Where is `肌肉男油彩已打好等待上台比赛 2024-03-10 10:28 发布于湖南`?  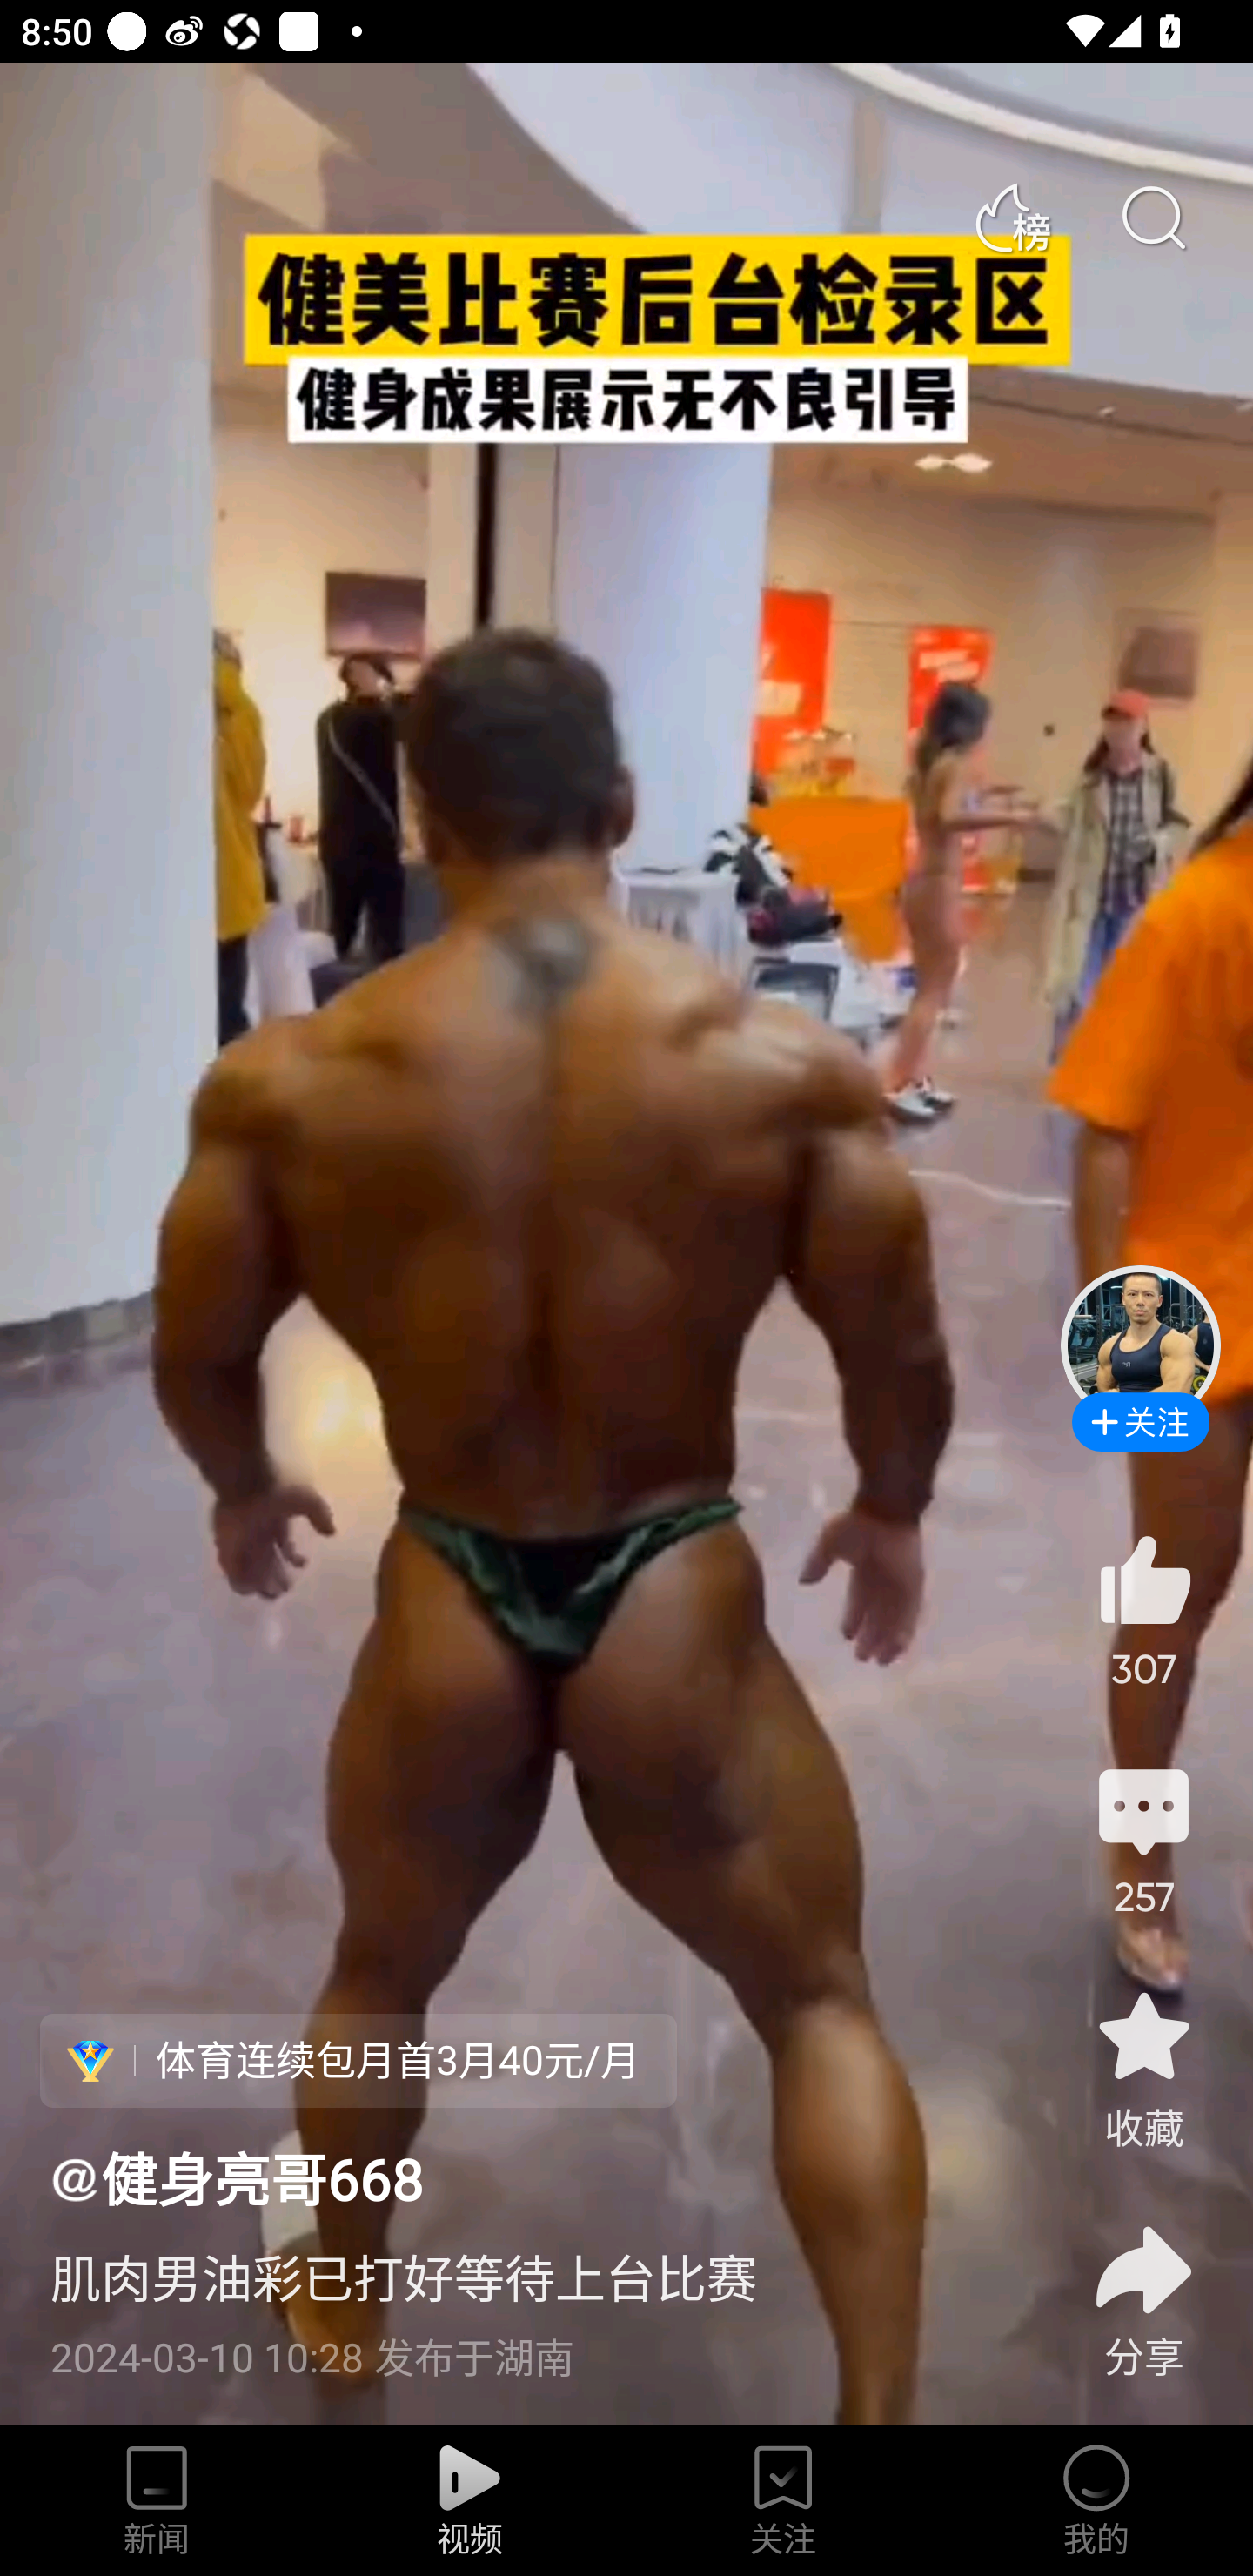
肌肉男油彩已打好等待上台比赛 2024-03-10 10:28 发布于湖南 is located at coordinates (527, 2299).